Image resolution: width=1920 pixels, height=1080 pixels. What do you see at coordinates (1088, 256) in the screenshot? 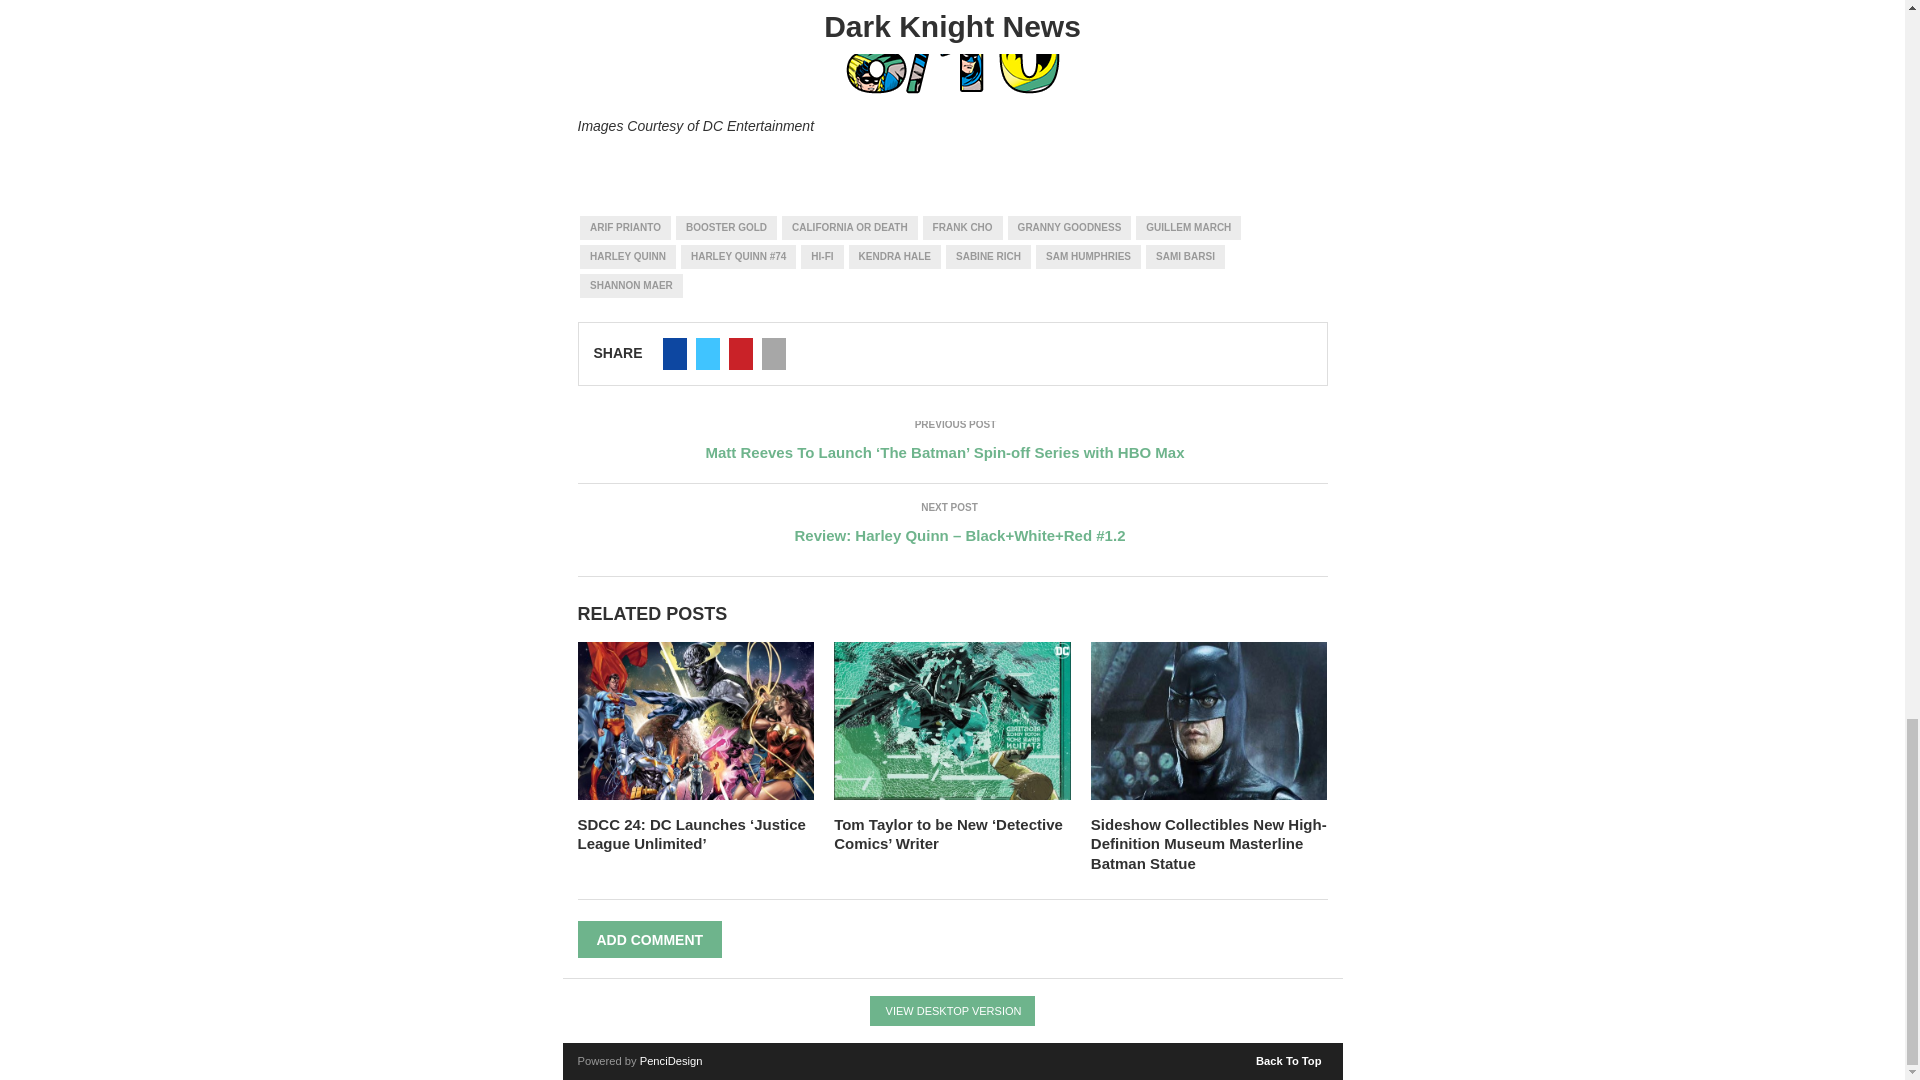
I see `SAM HUMPHRIES` at bounding box center [1088, 256].